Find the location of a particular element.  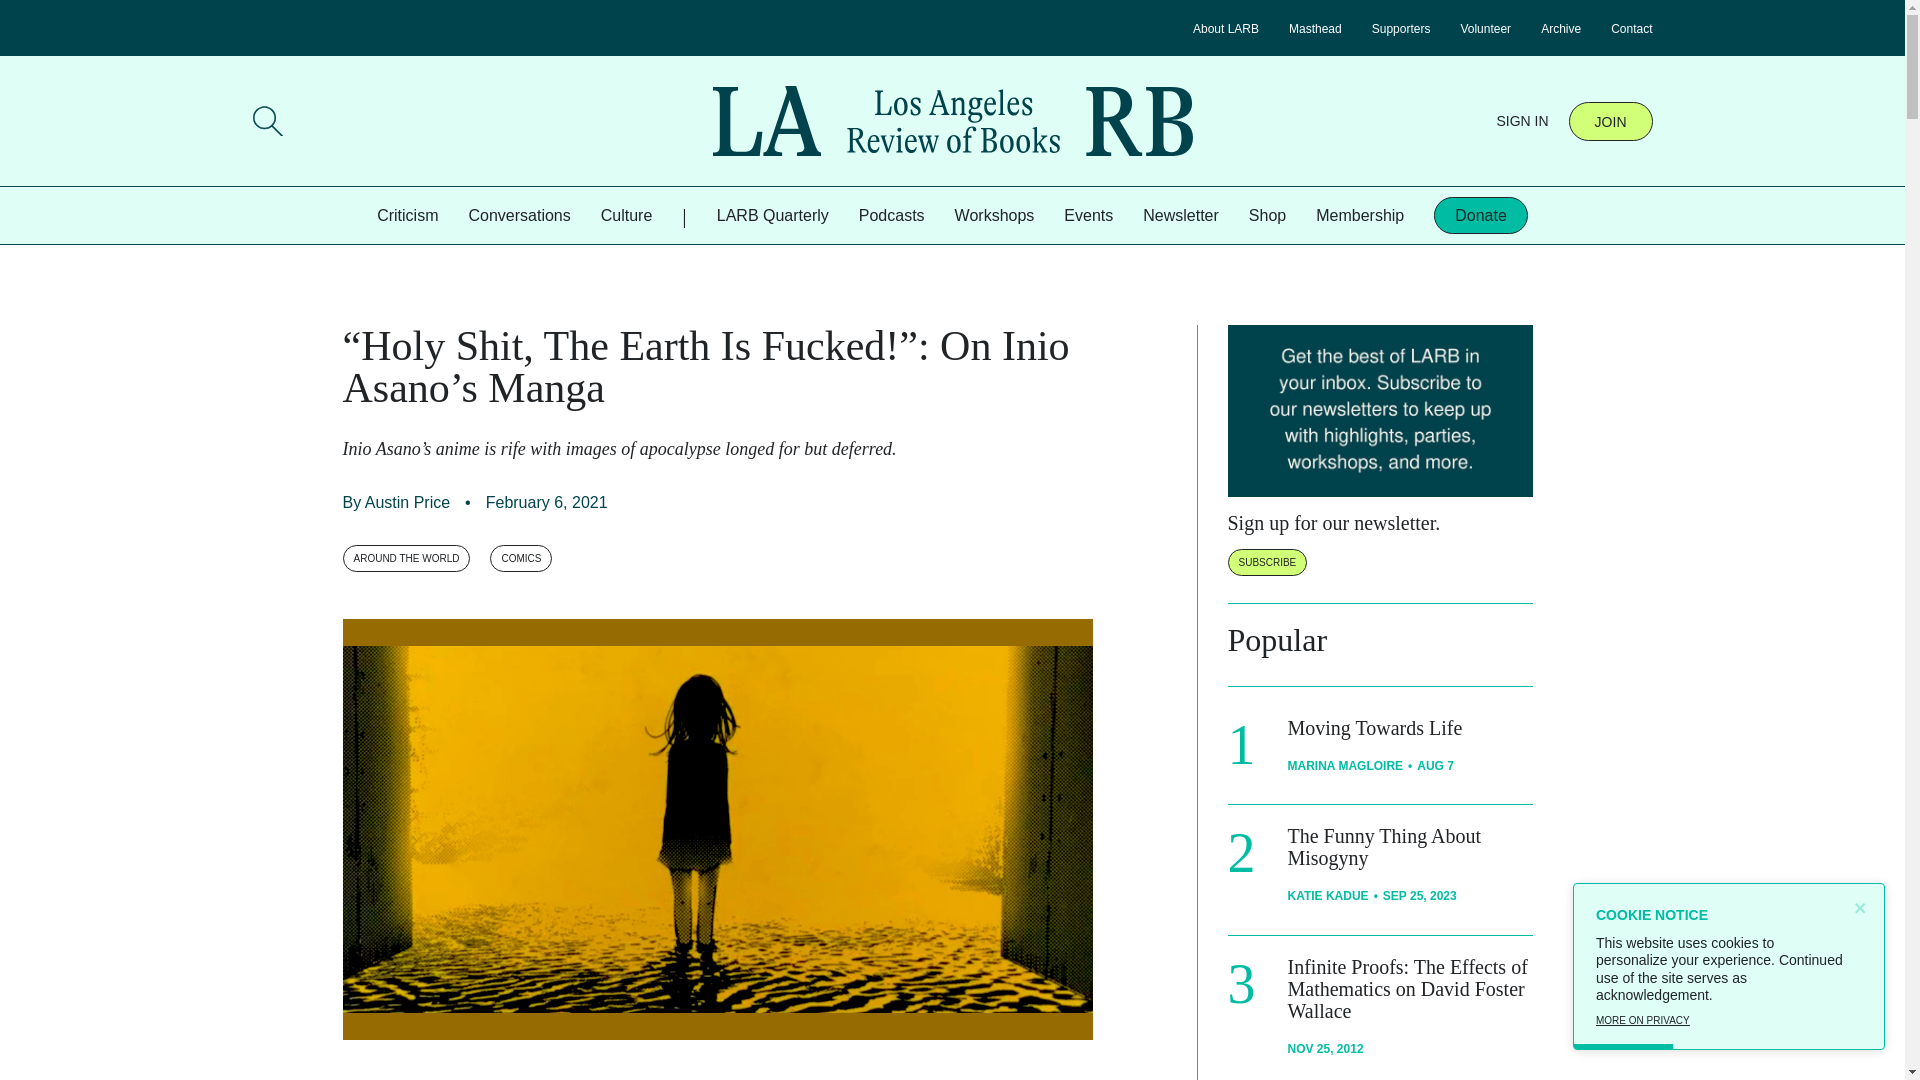

Newsletter is located at coordinates (1180, 215).